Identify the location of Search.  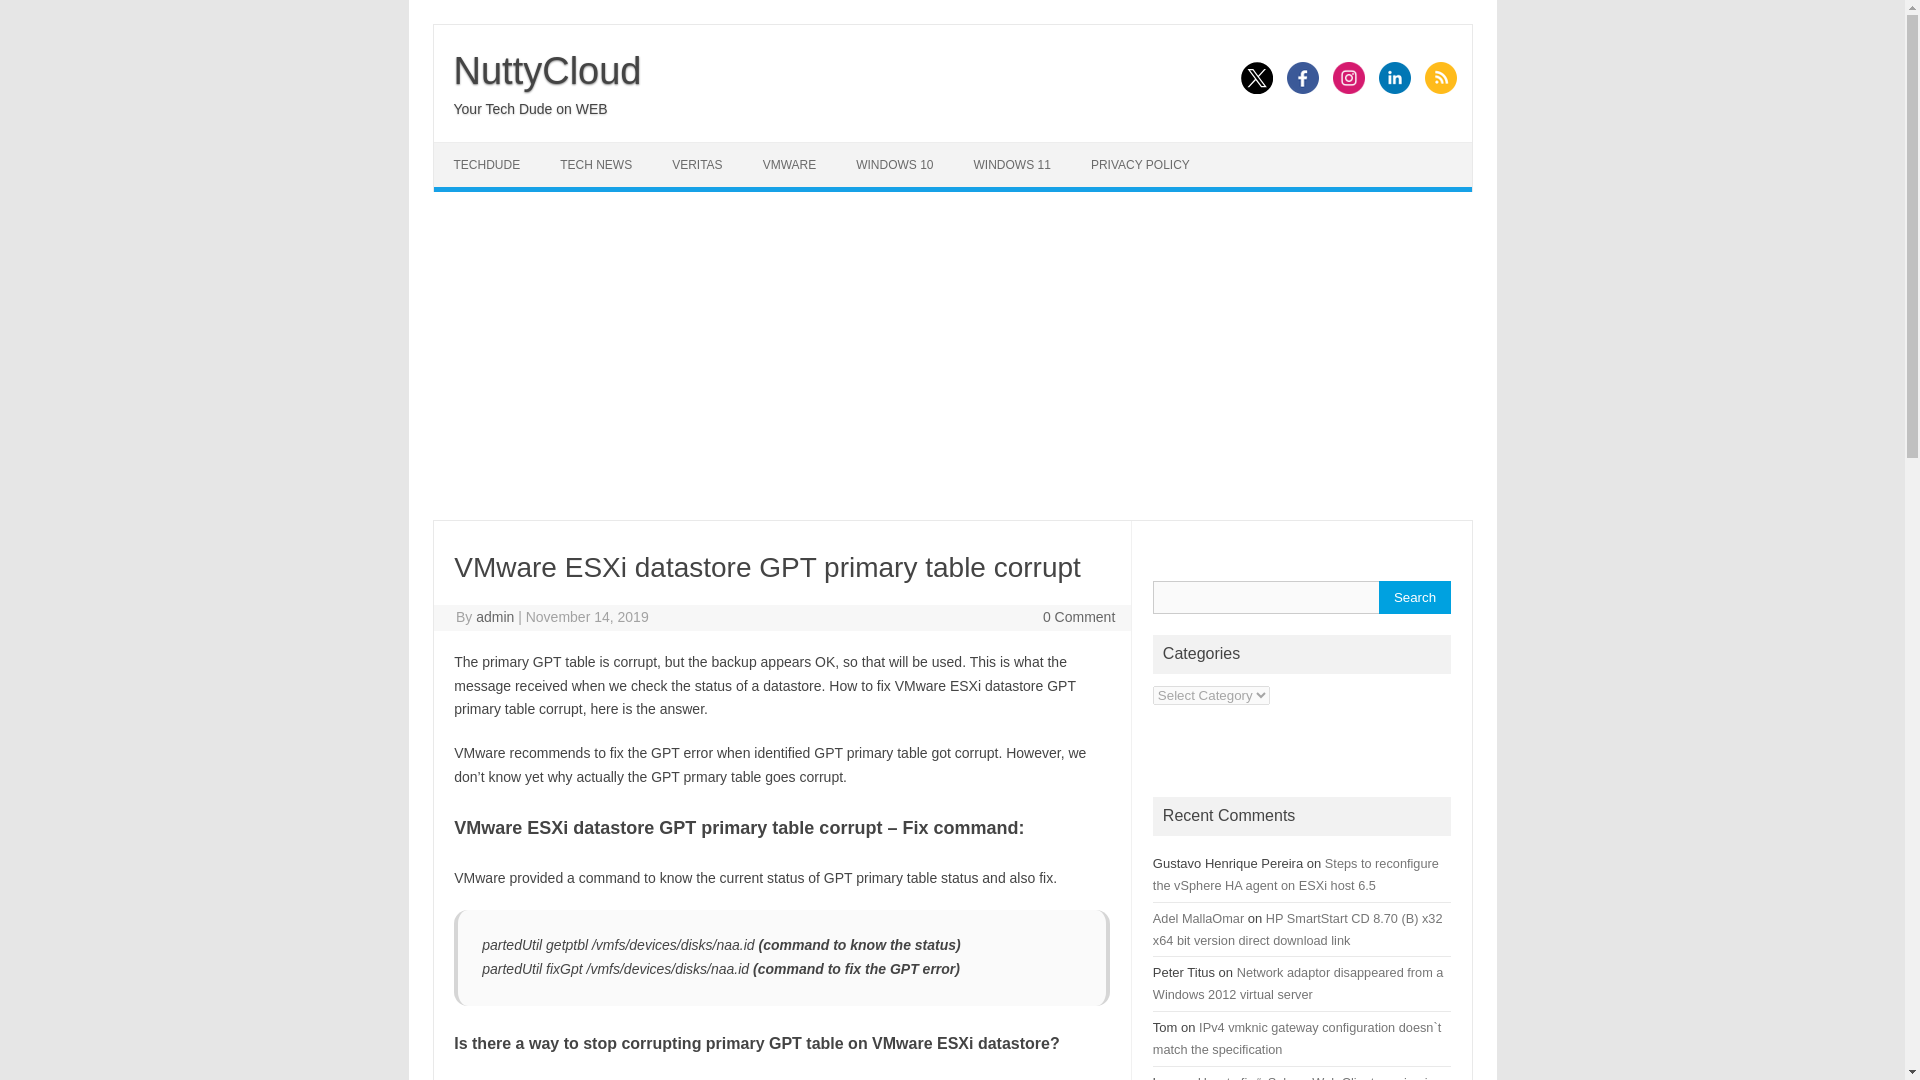
(1414, 598).